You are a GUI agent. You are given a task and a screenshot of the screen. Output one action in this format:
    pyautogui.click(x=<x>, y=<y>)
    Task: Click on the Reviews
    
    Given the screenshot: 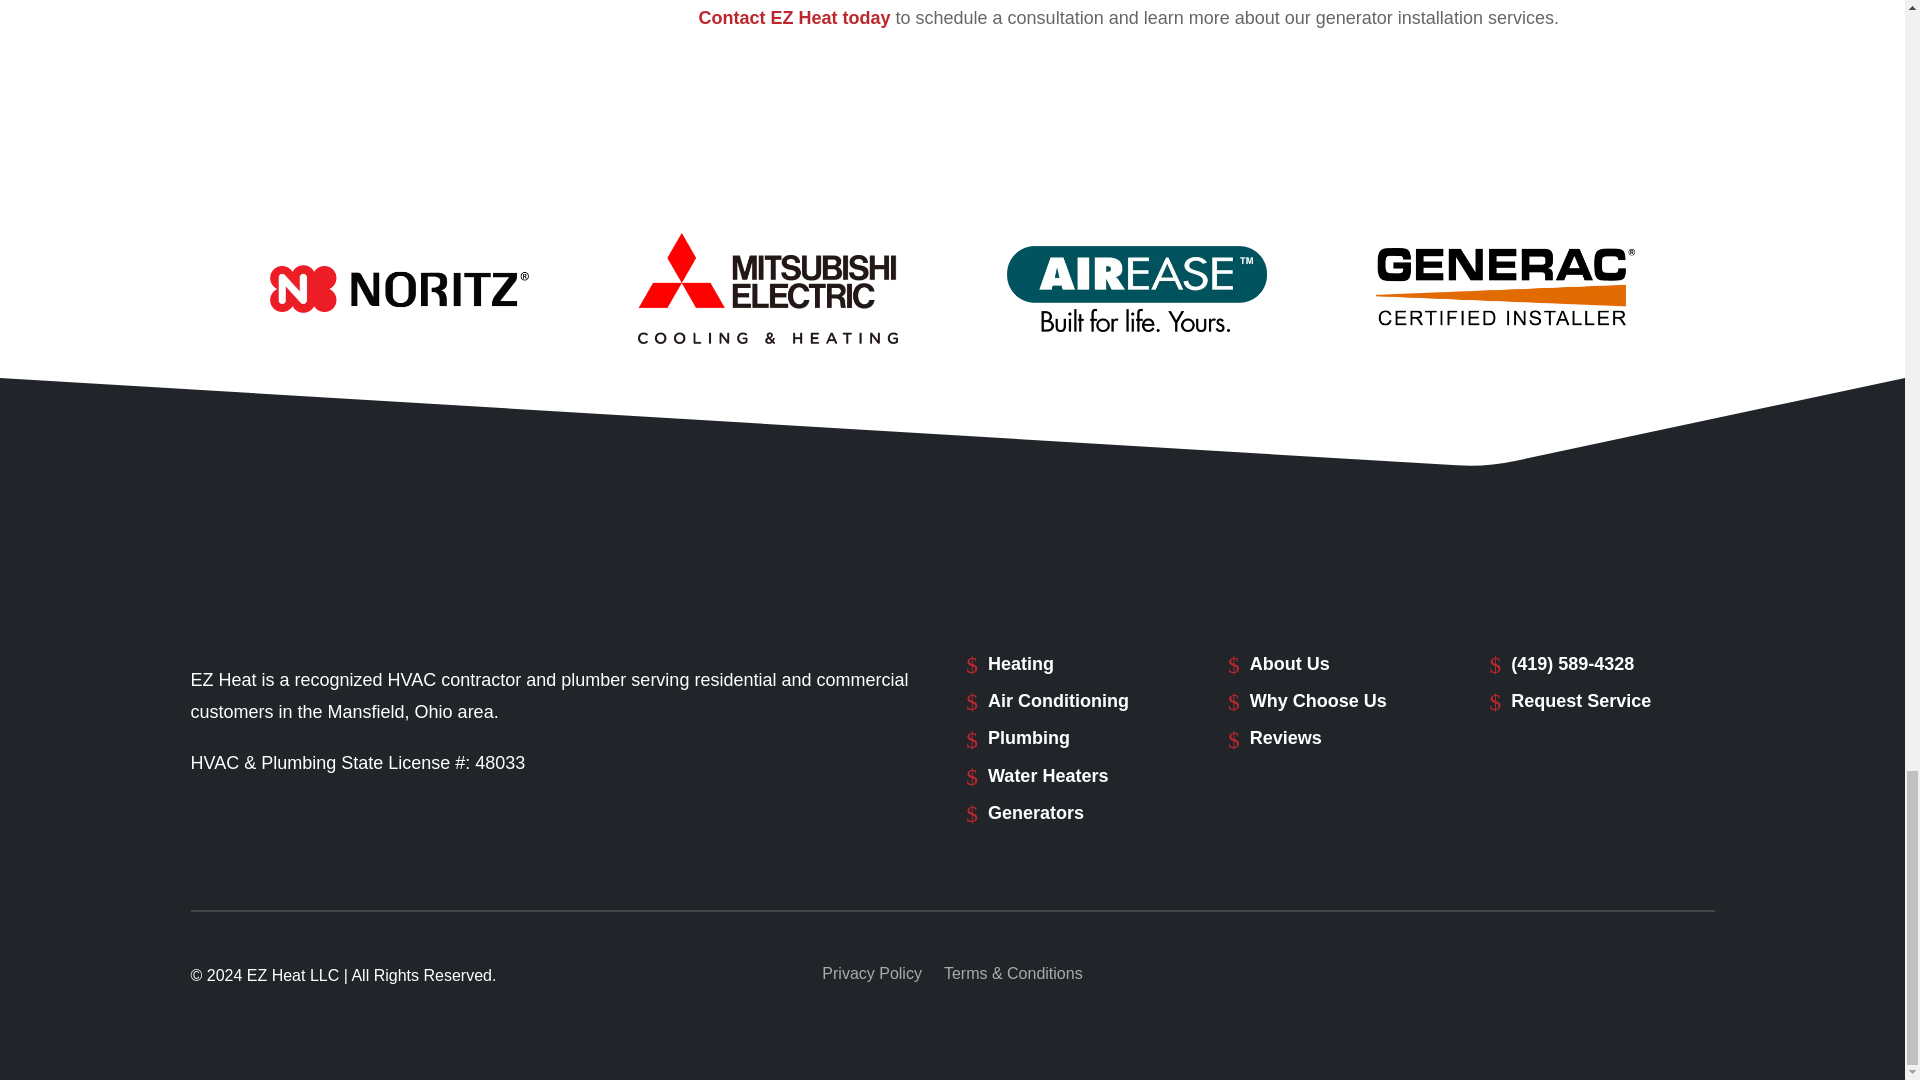 What is the action you would take?
    pyautogui.click(x=1286, y=738)
    